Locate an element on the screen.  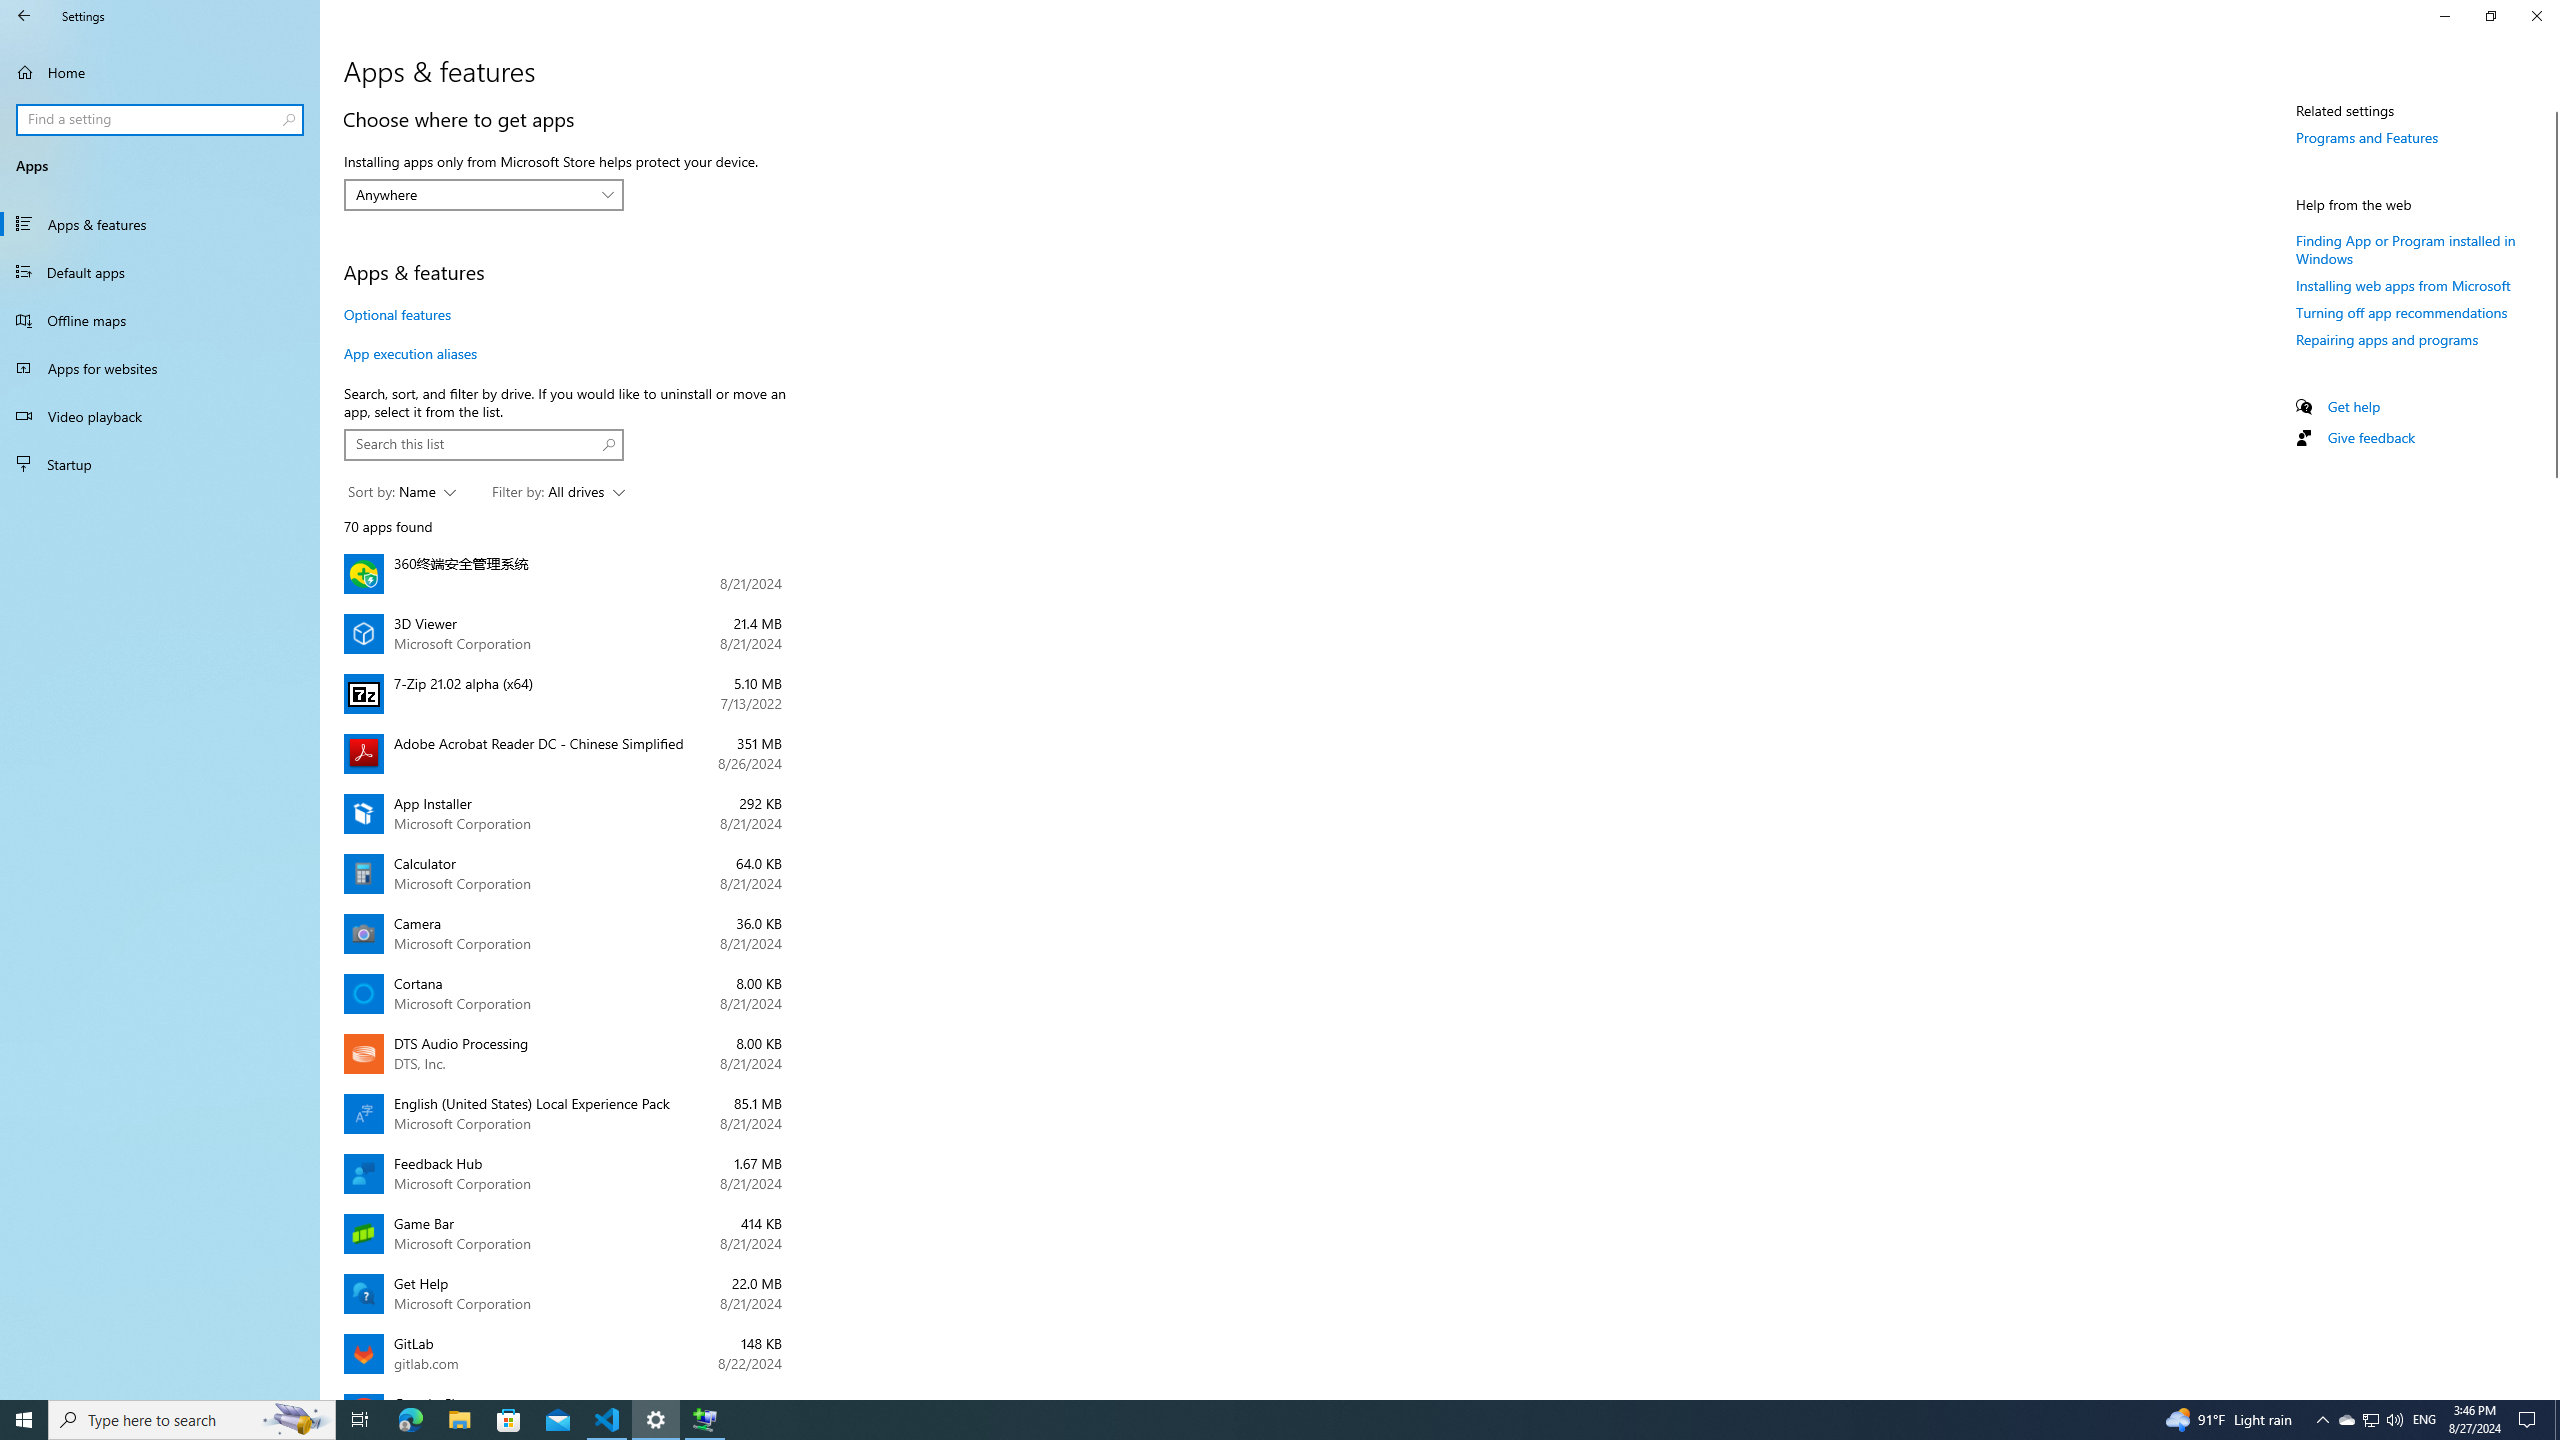
File Explorer is located at coordinates (2370, 1420).